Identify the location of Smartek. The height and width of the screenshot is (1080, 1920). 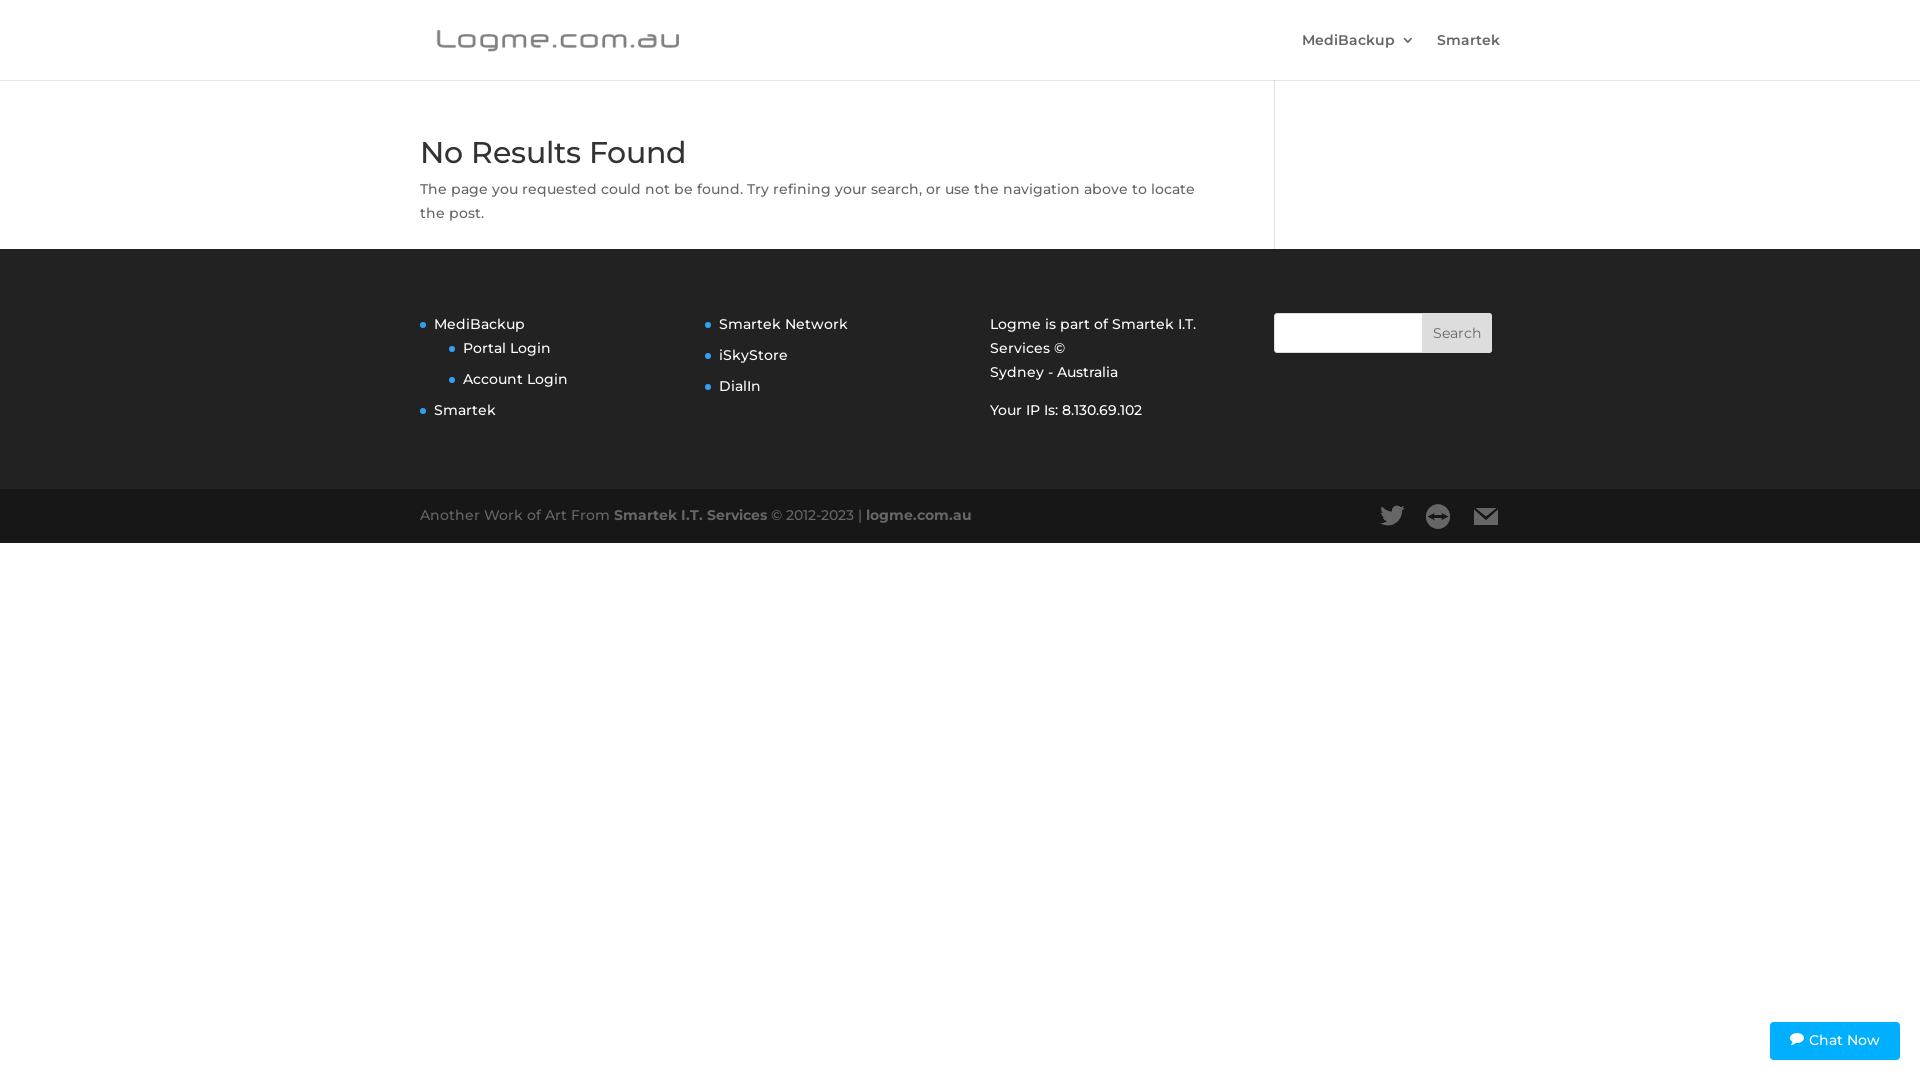
(1468, 56).